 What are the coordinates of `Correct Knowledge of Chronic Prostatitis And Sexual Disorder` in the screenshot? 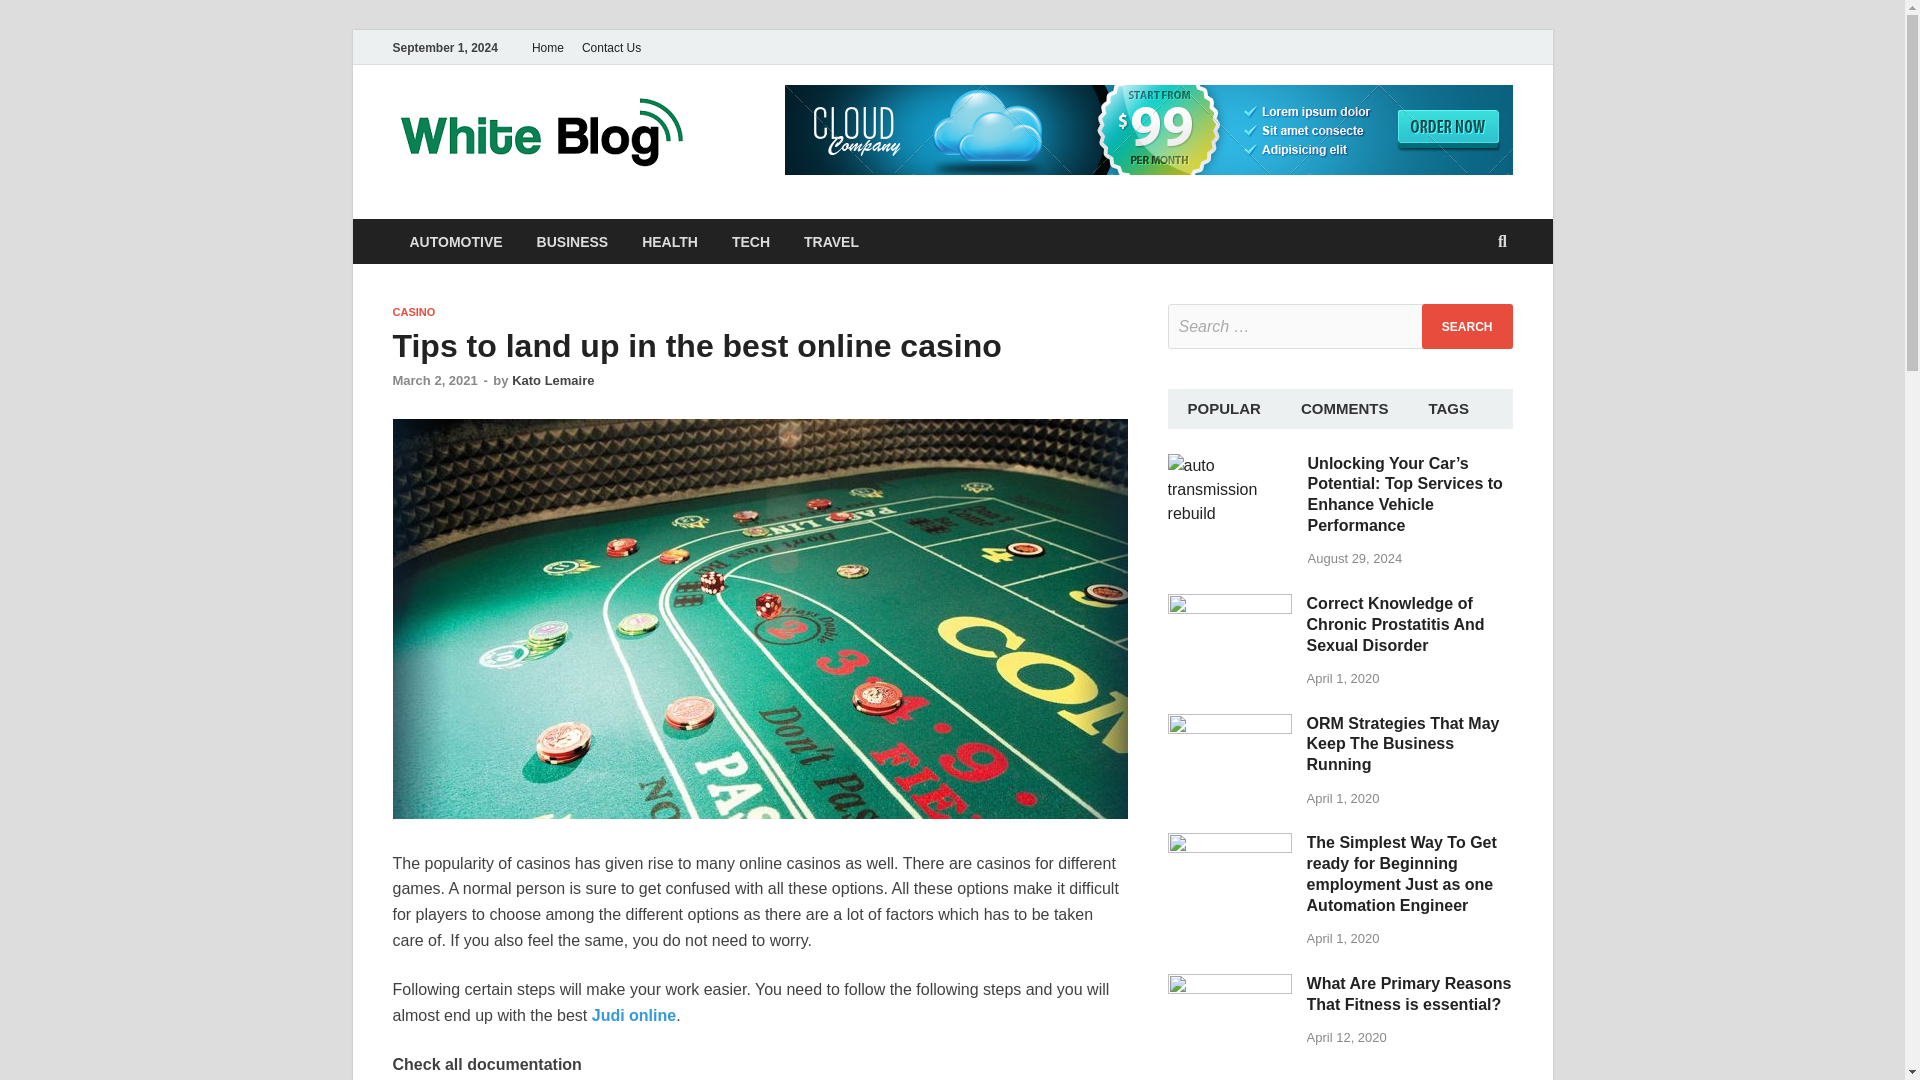 It's located at (1230, 606).